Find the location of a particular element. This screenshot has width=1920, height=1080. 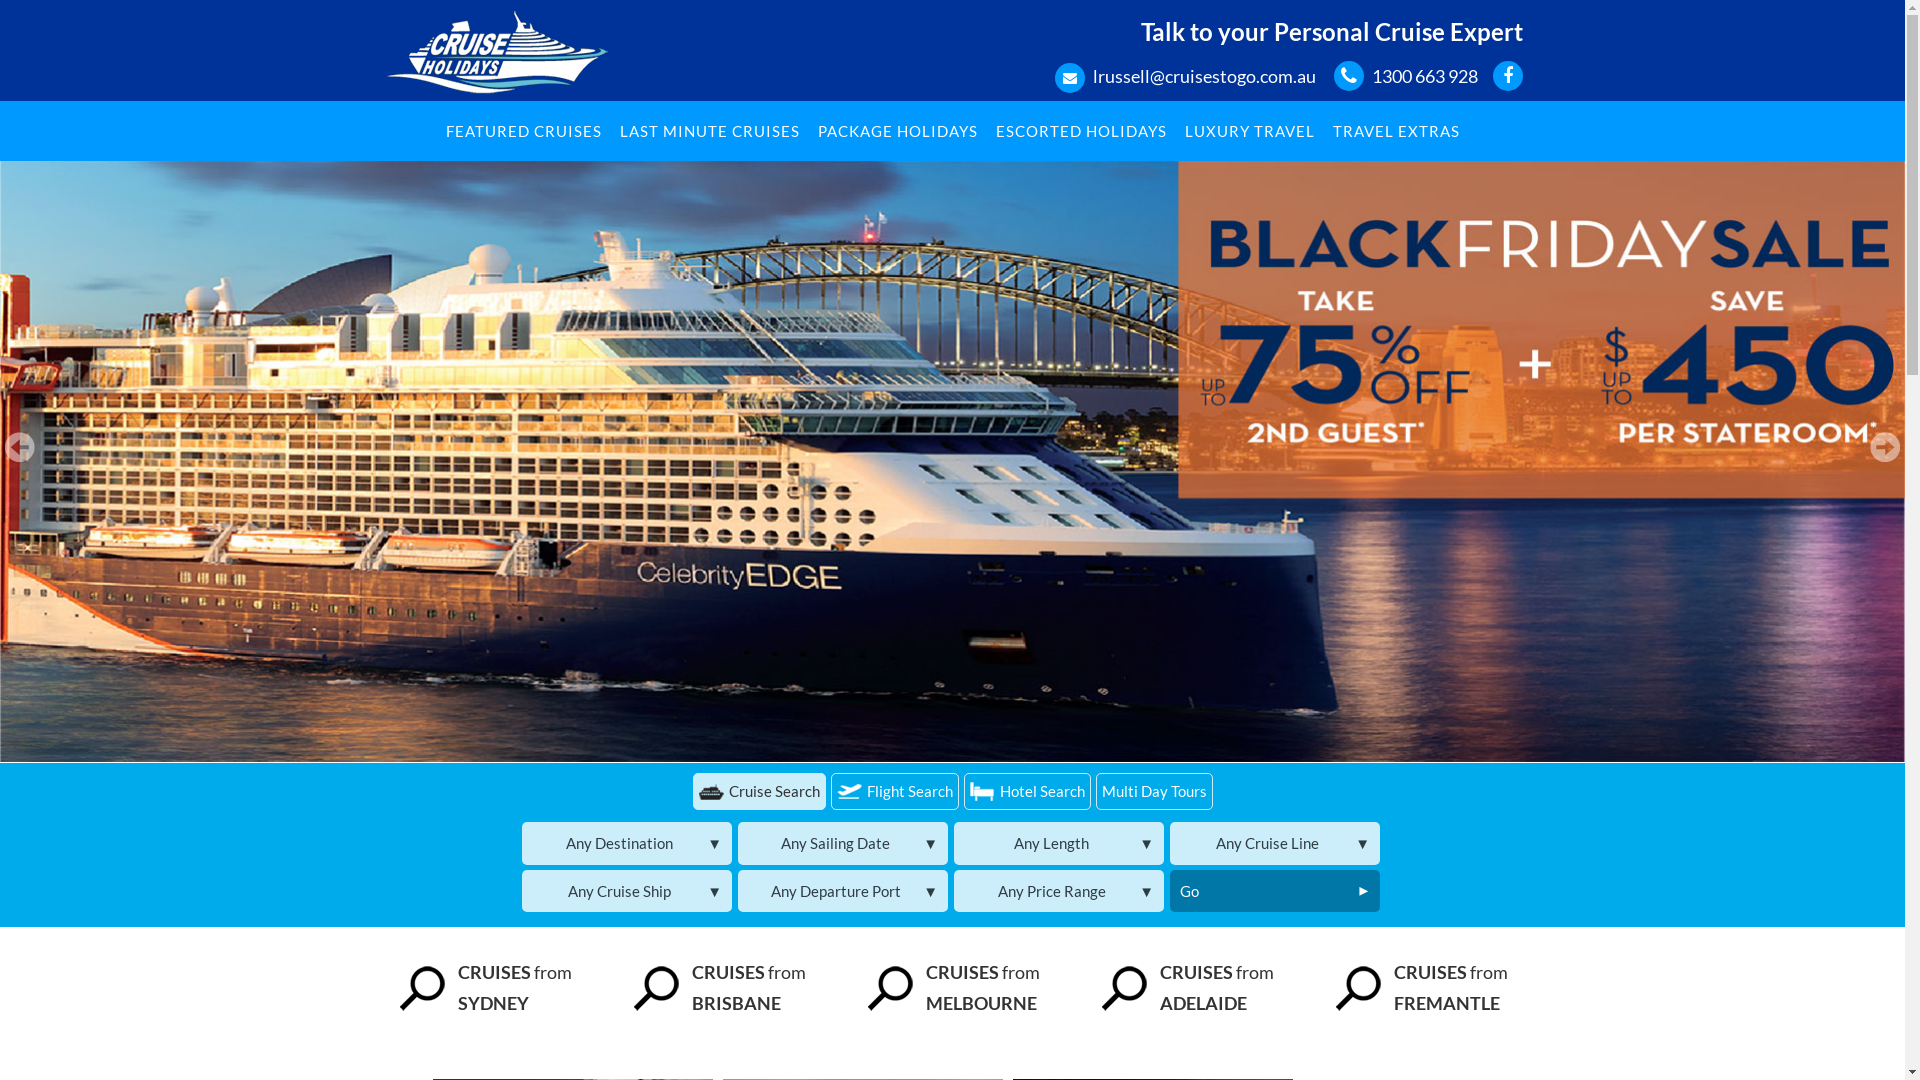

FEATURED CRUISES is located at coordinates (524, 131).